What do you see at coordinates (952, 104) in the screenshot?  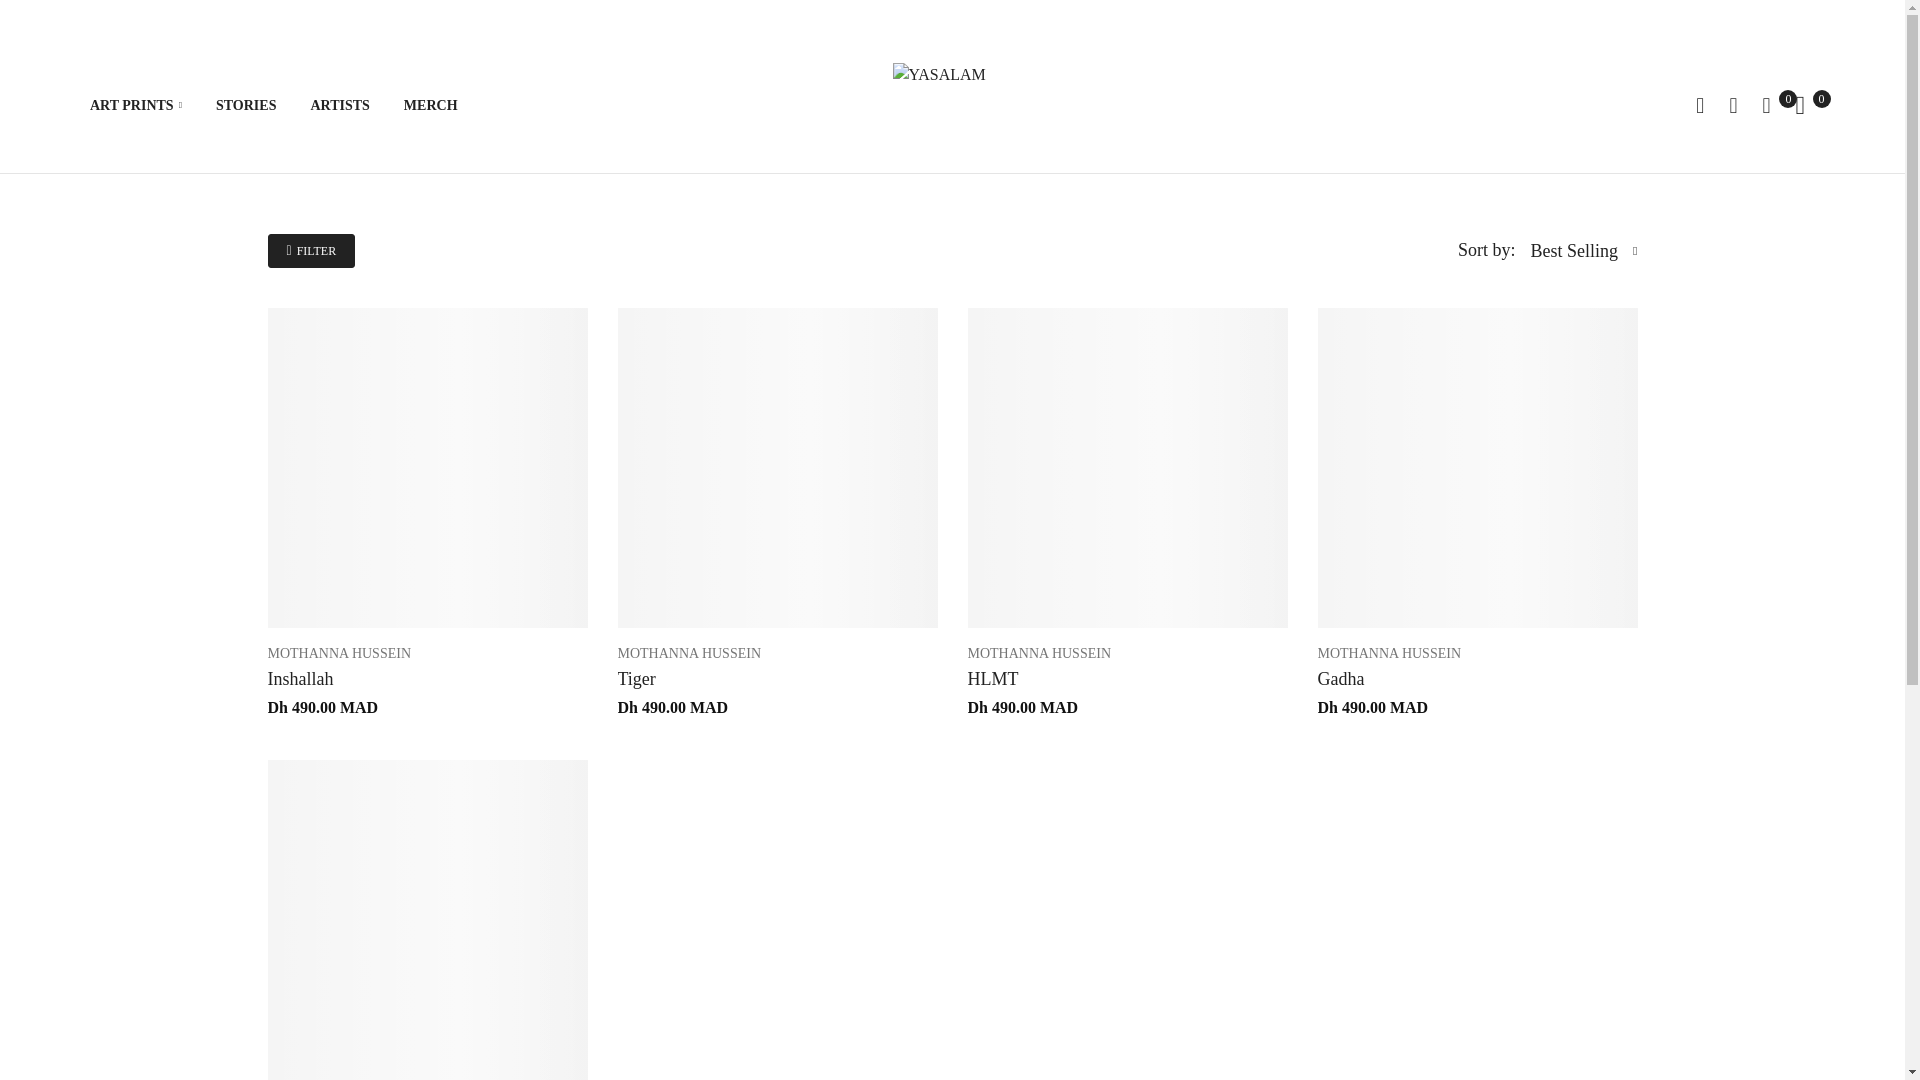 I see `YASALAM` at bounding box center [952, 104].